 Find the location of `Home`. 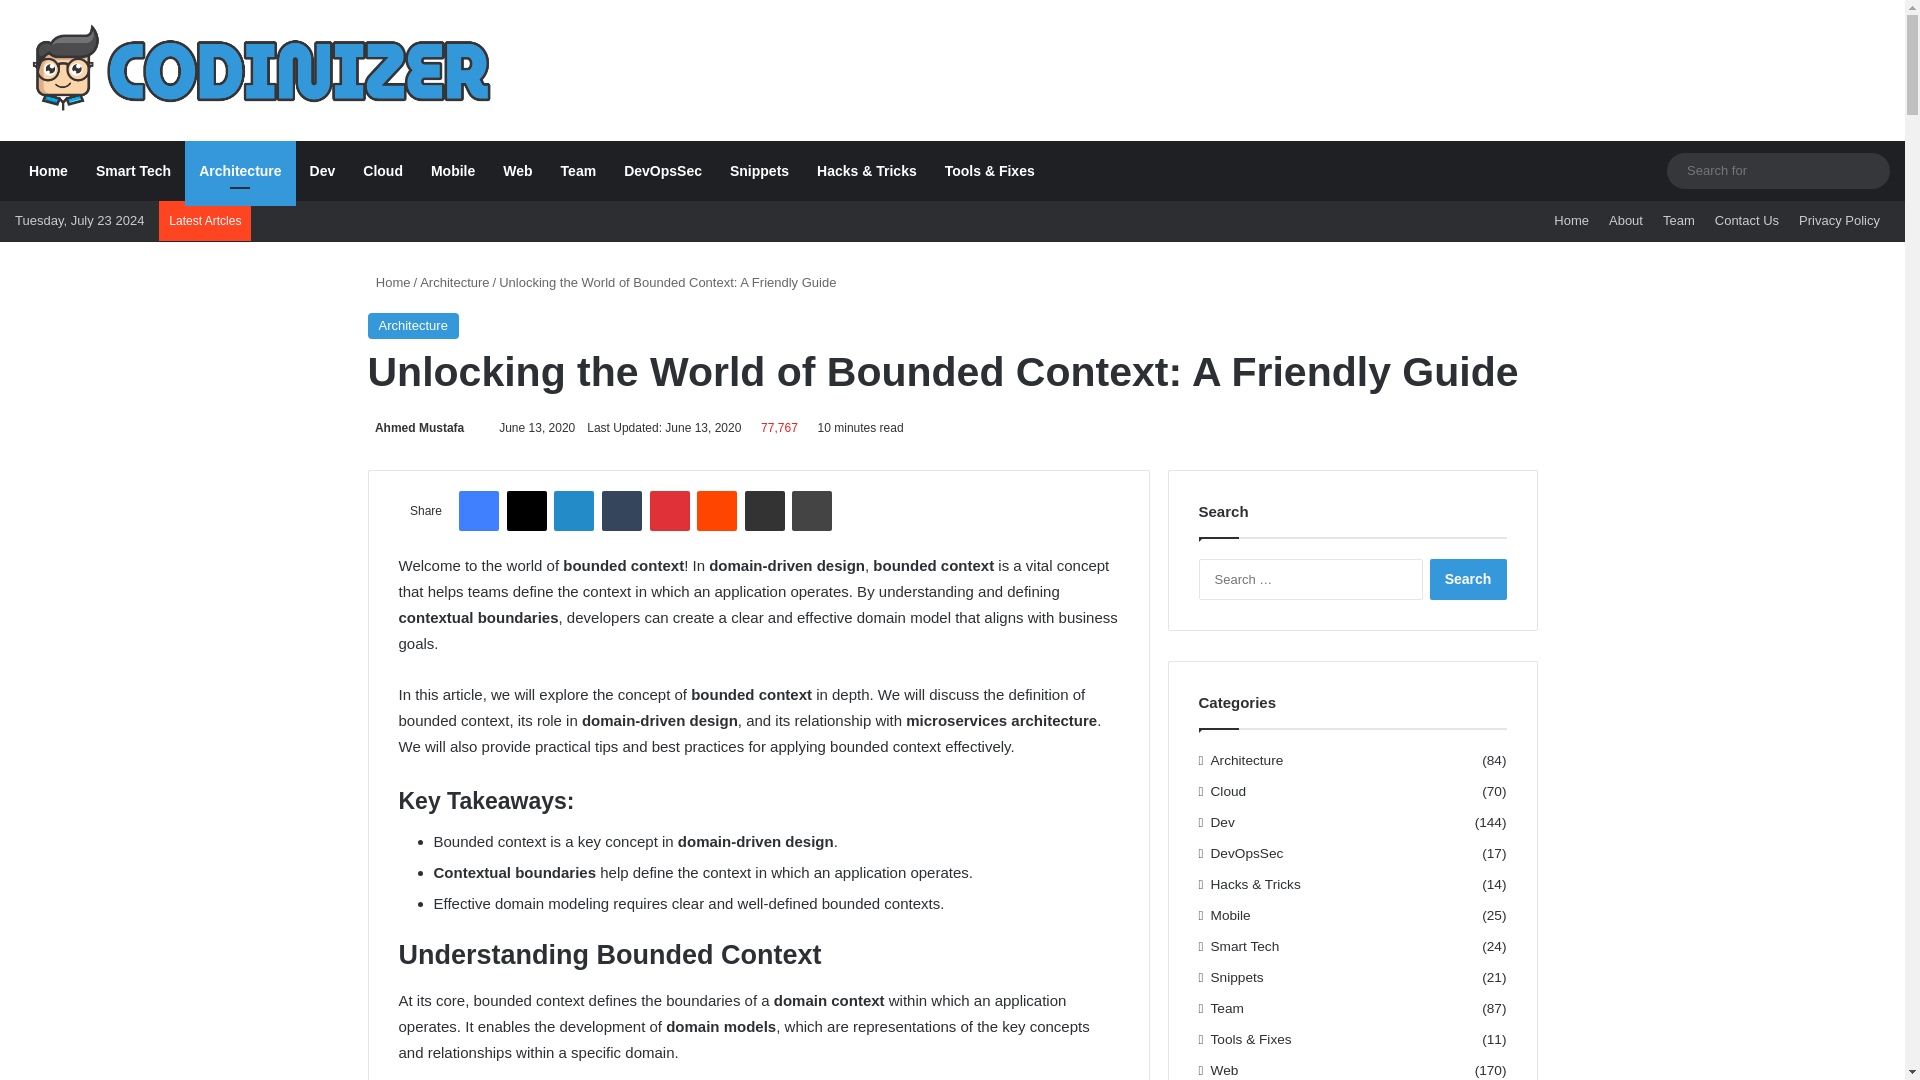

Home is located at coordinates (48, 170).